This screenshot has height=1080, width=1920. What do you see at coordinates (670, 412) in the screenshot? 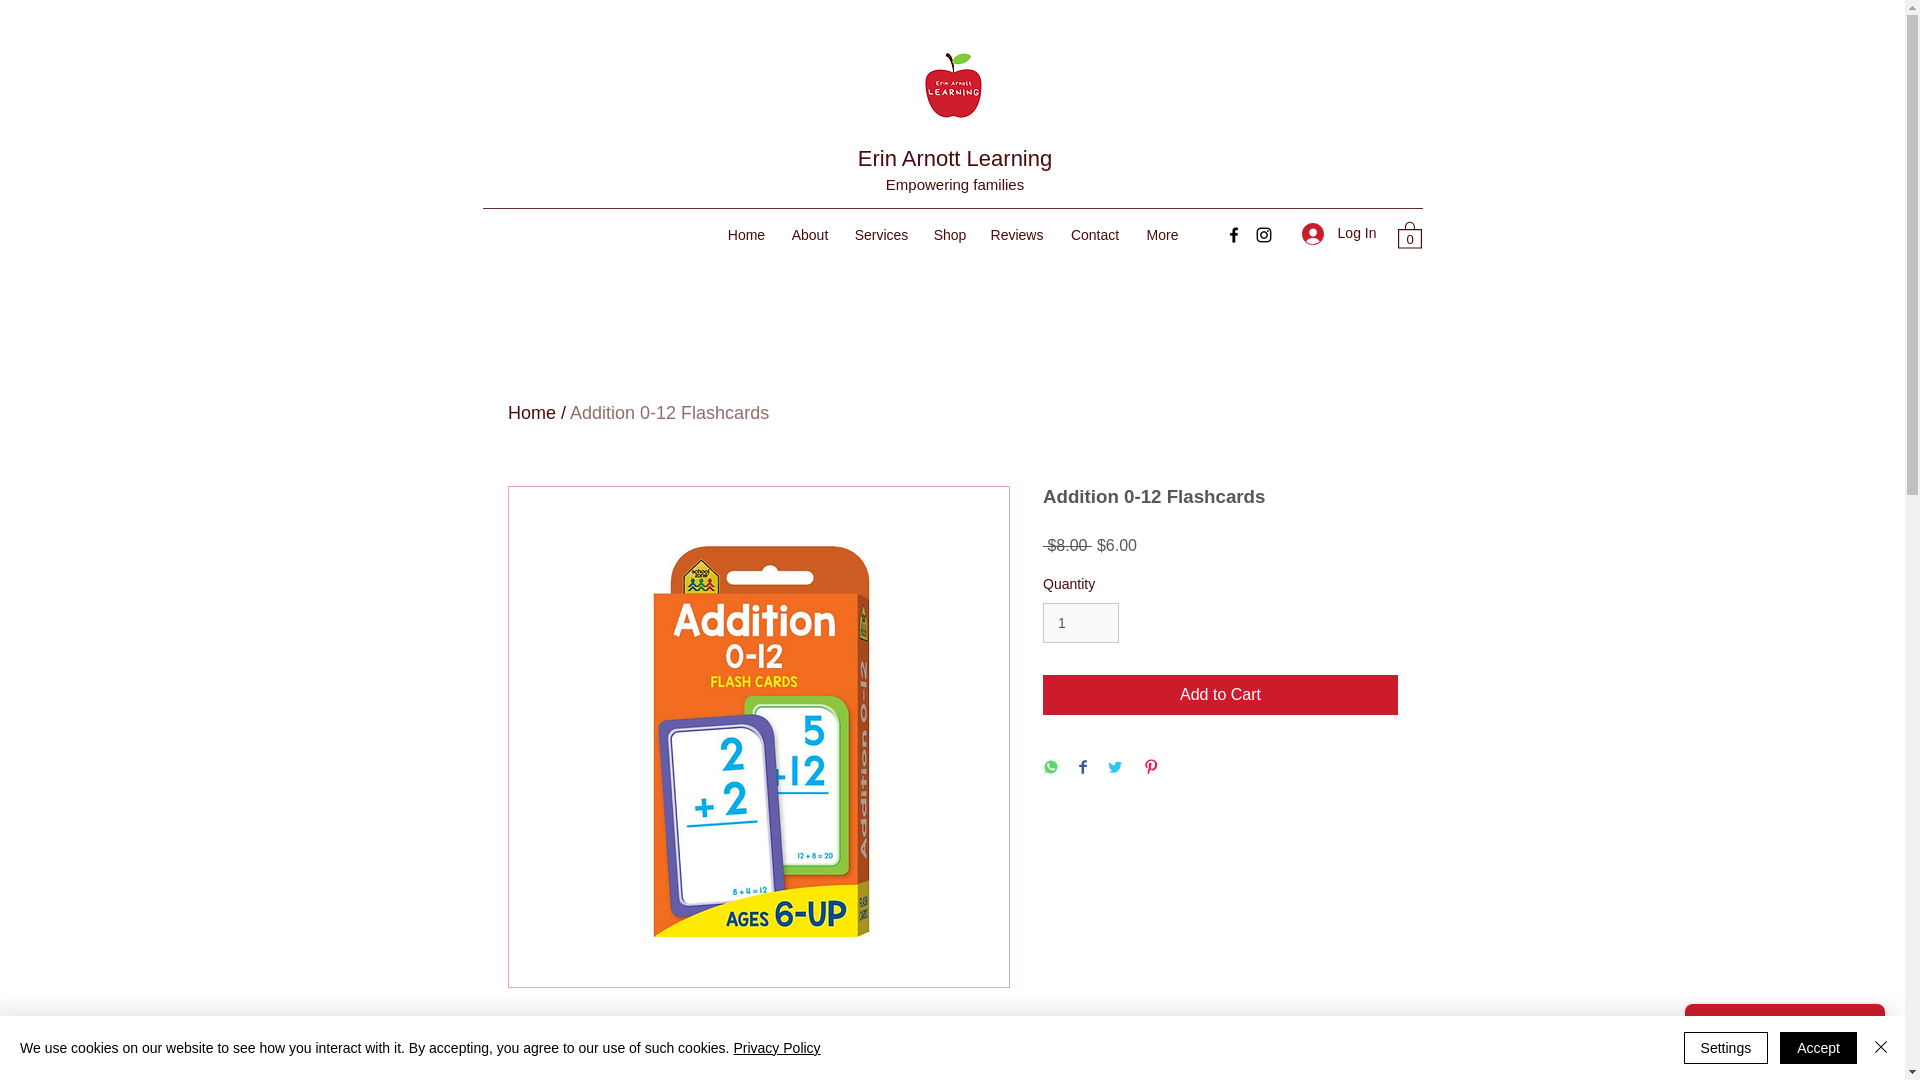
I see `Addition 0-12 Flashcards` at bounding box center [670, 412].